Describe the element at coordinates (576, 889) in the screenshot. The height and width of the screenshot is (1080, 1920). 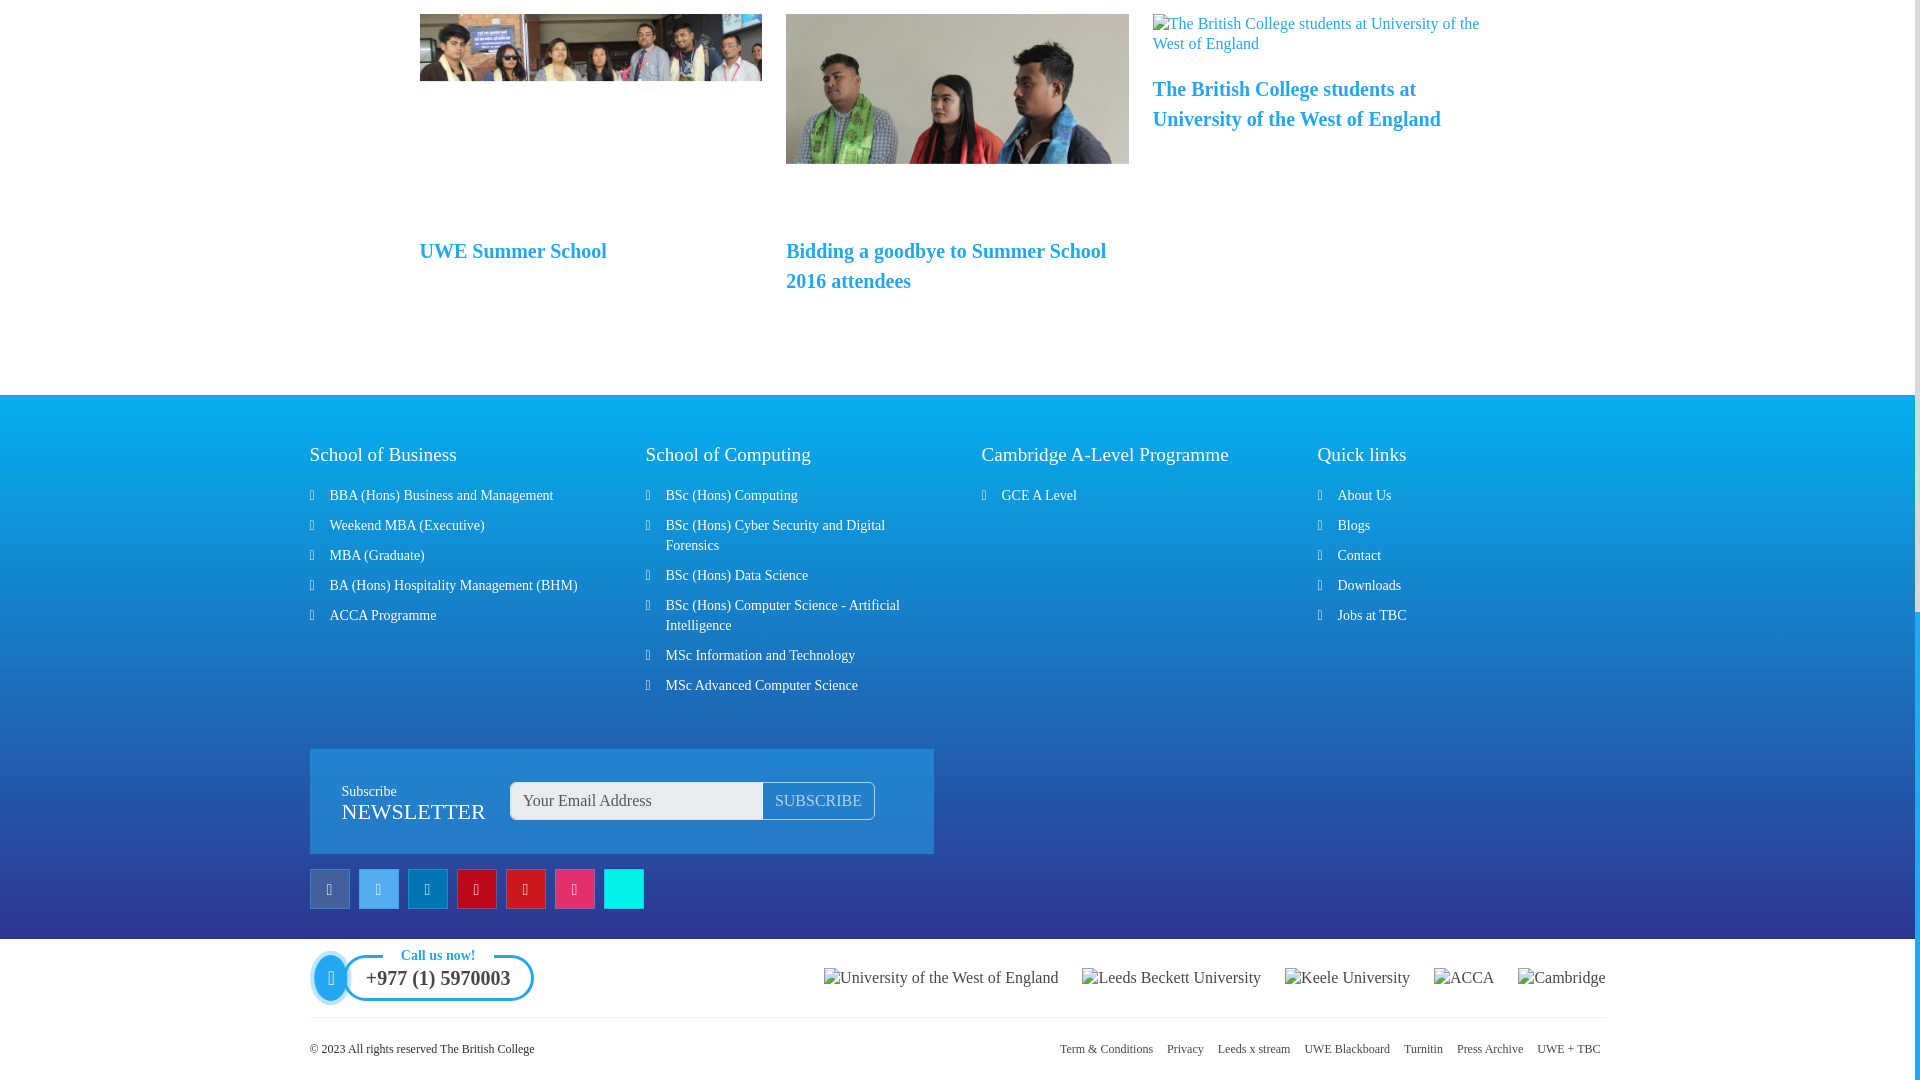
I see `Instagram` at that location.